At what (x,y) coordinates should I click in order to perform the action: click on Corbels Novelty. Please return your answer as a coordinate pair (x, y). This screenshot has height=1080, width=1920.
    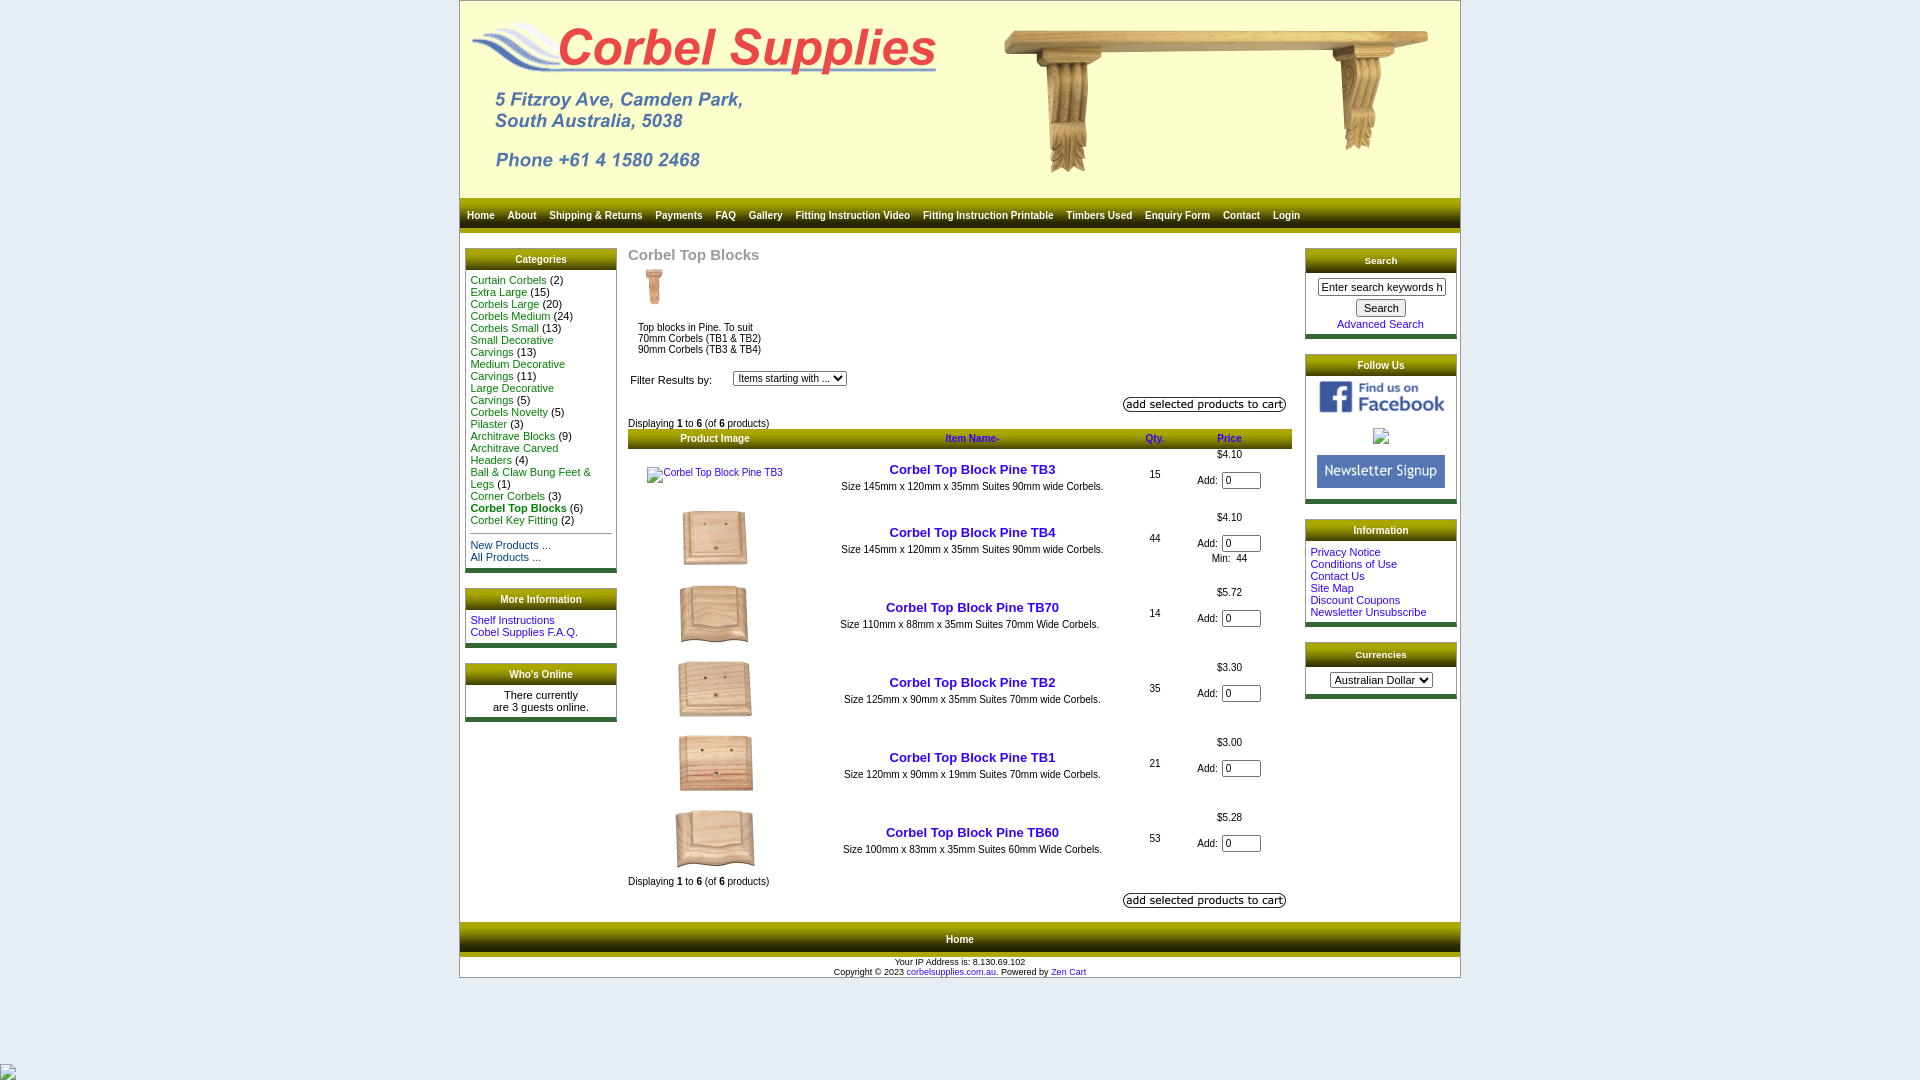
    Looking at the image, I should click on (509, 412).